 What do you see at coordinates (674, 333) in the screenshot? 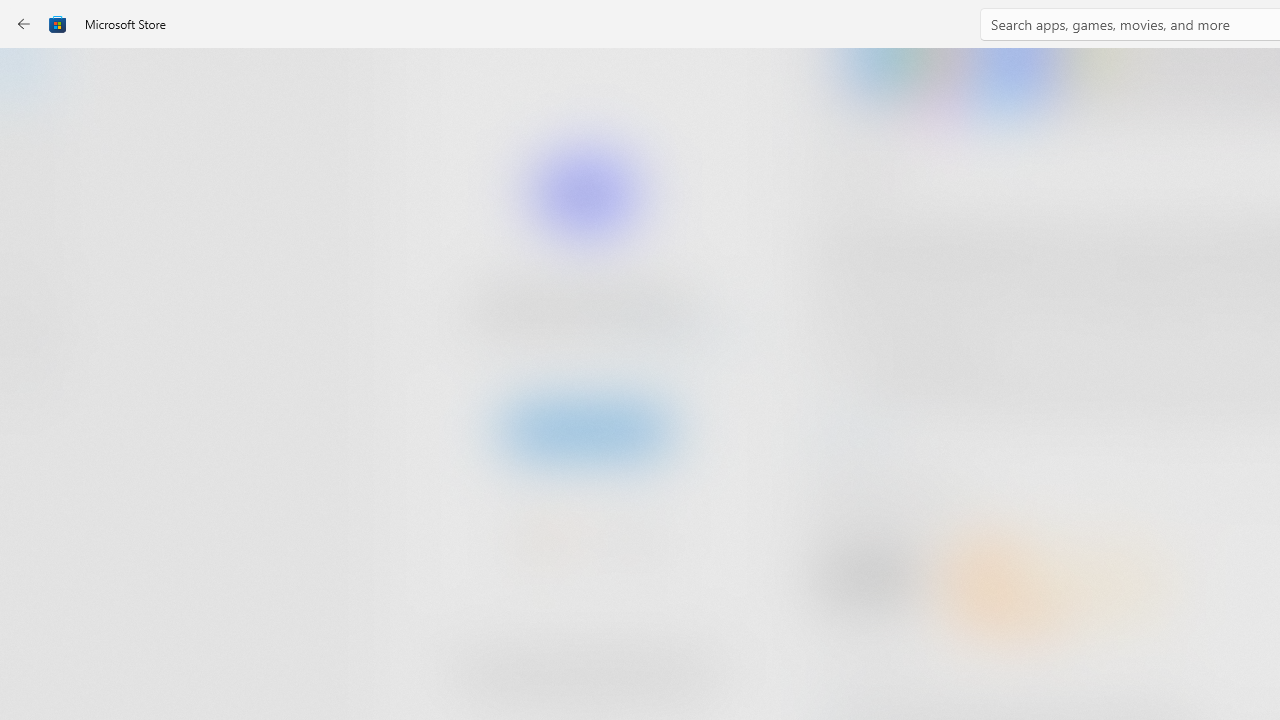
I see `Microsoft Corporation` at bounding box center [674, 333].